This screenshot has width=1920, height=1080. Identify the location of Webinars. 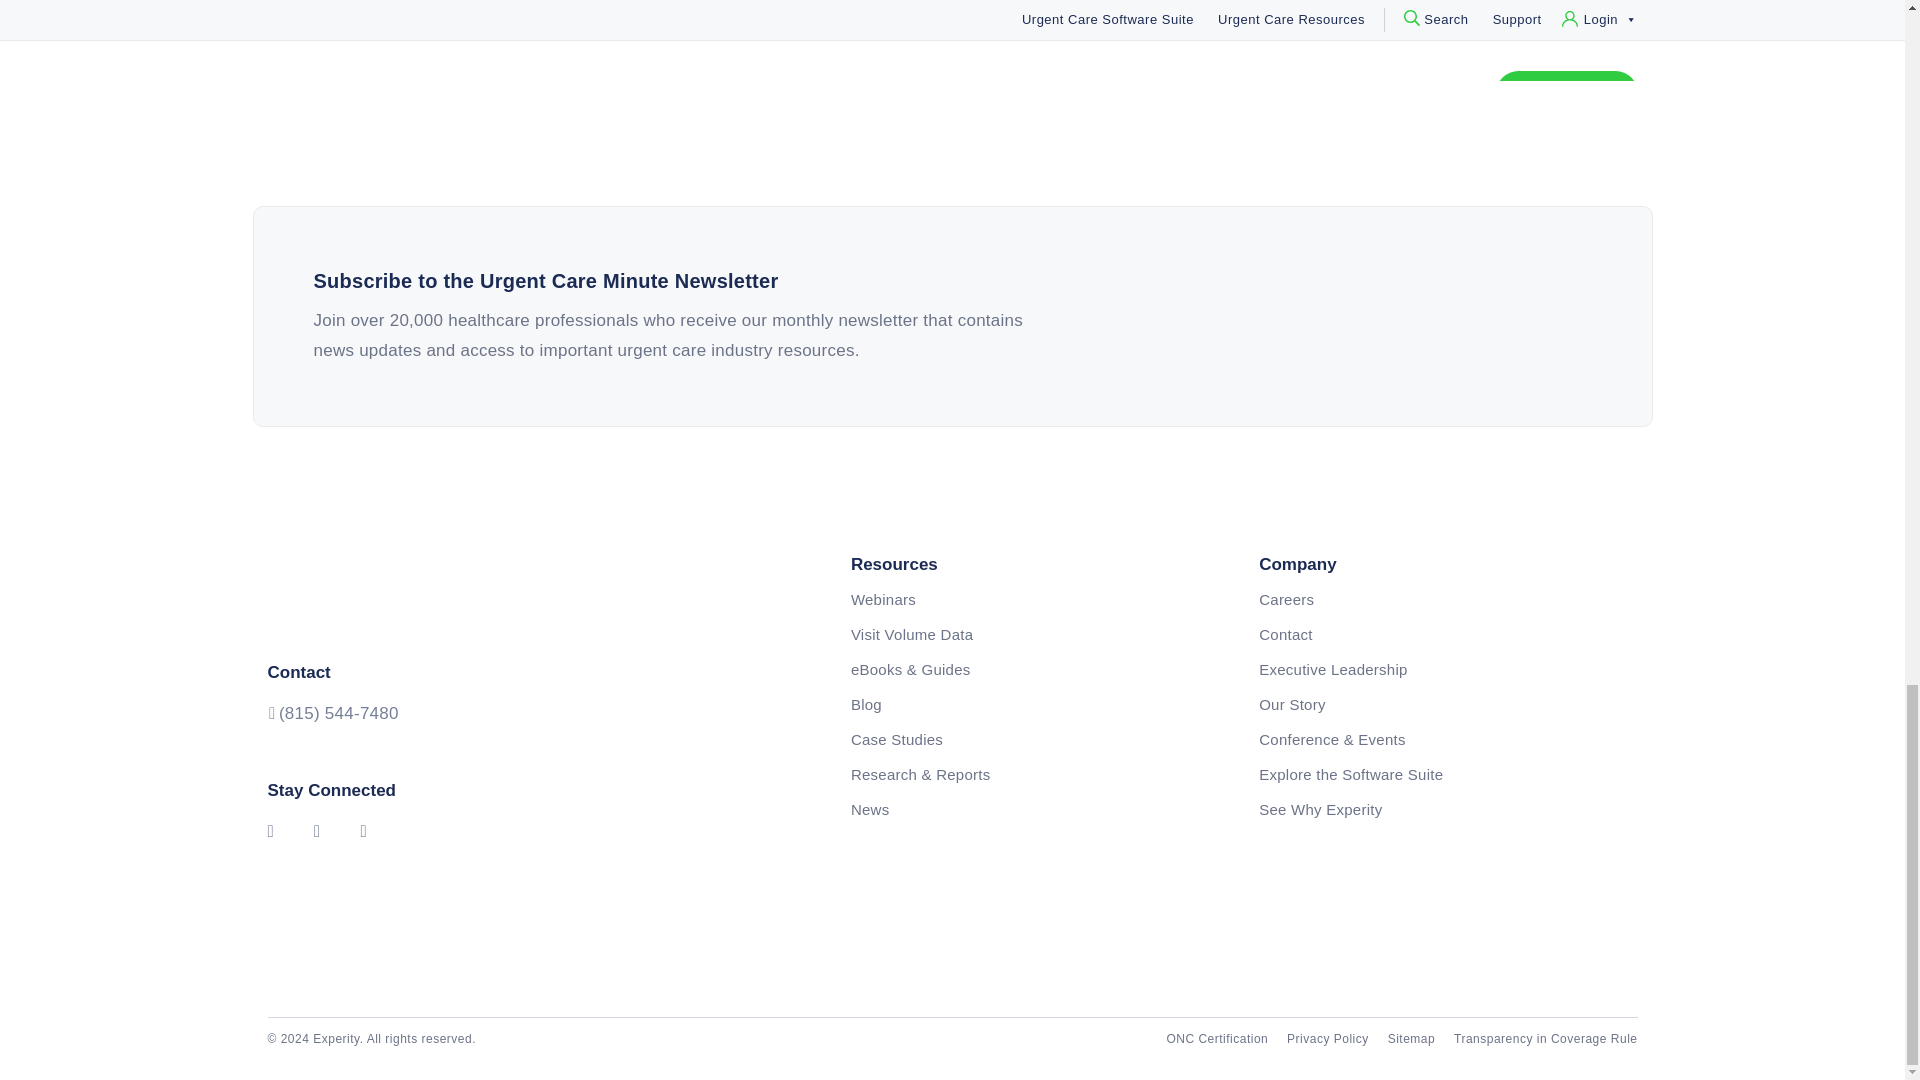
(1039, 600).